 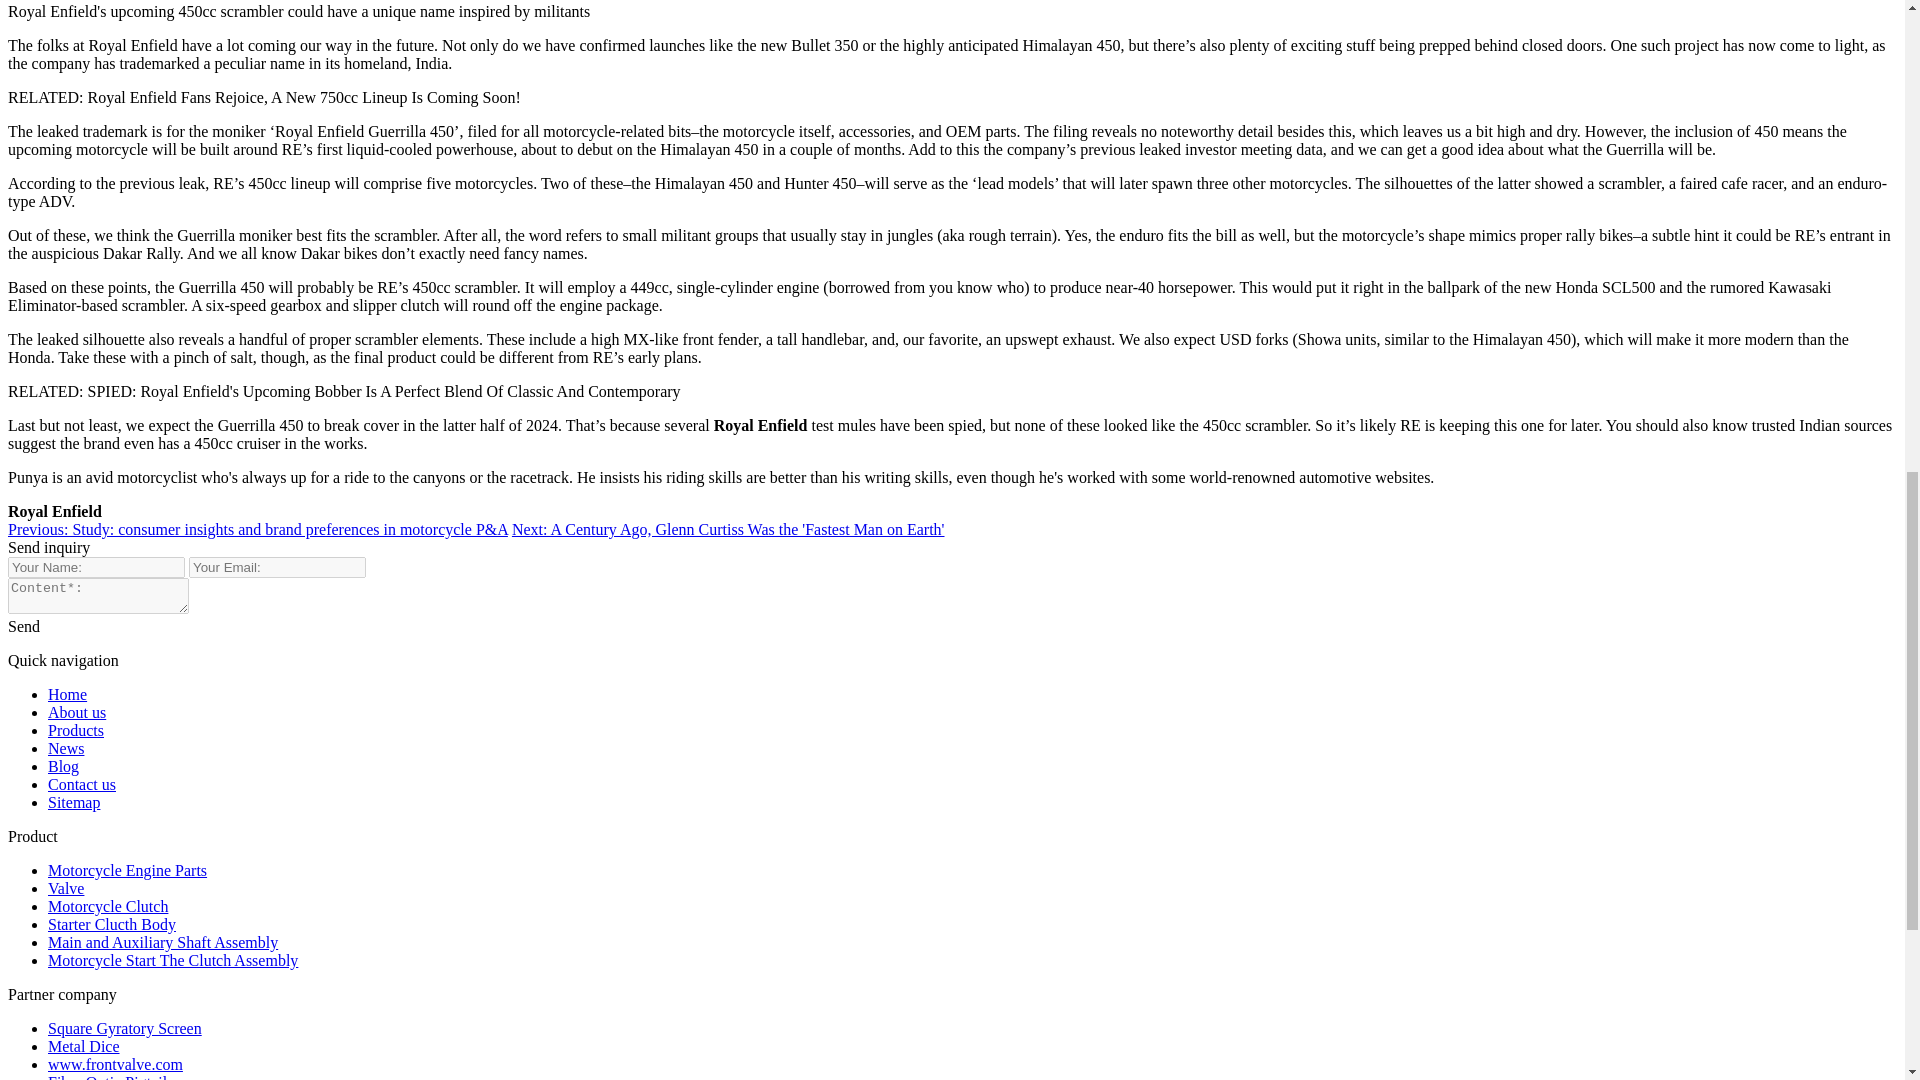 I want to click on Sitemap, so click(x=74, y=802).